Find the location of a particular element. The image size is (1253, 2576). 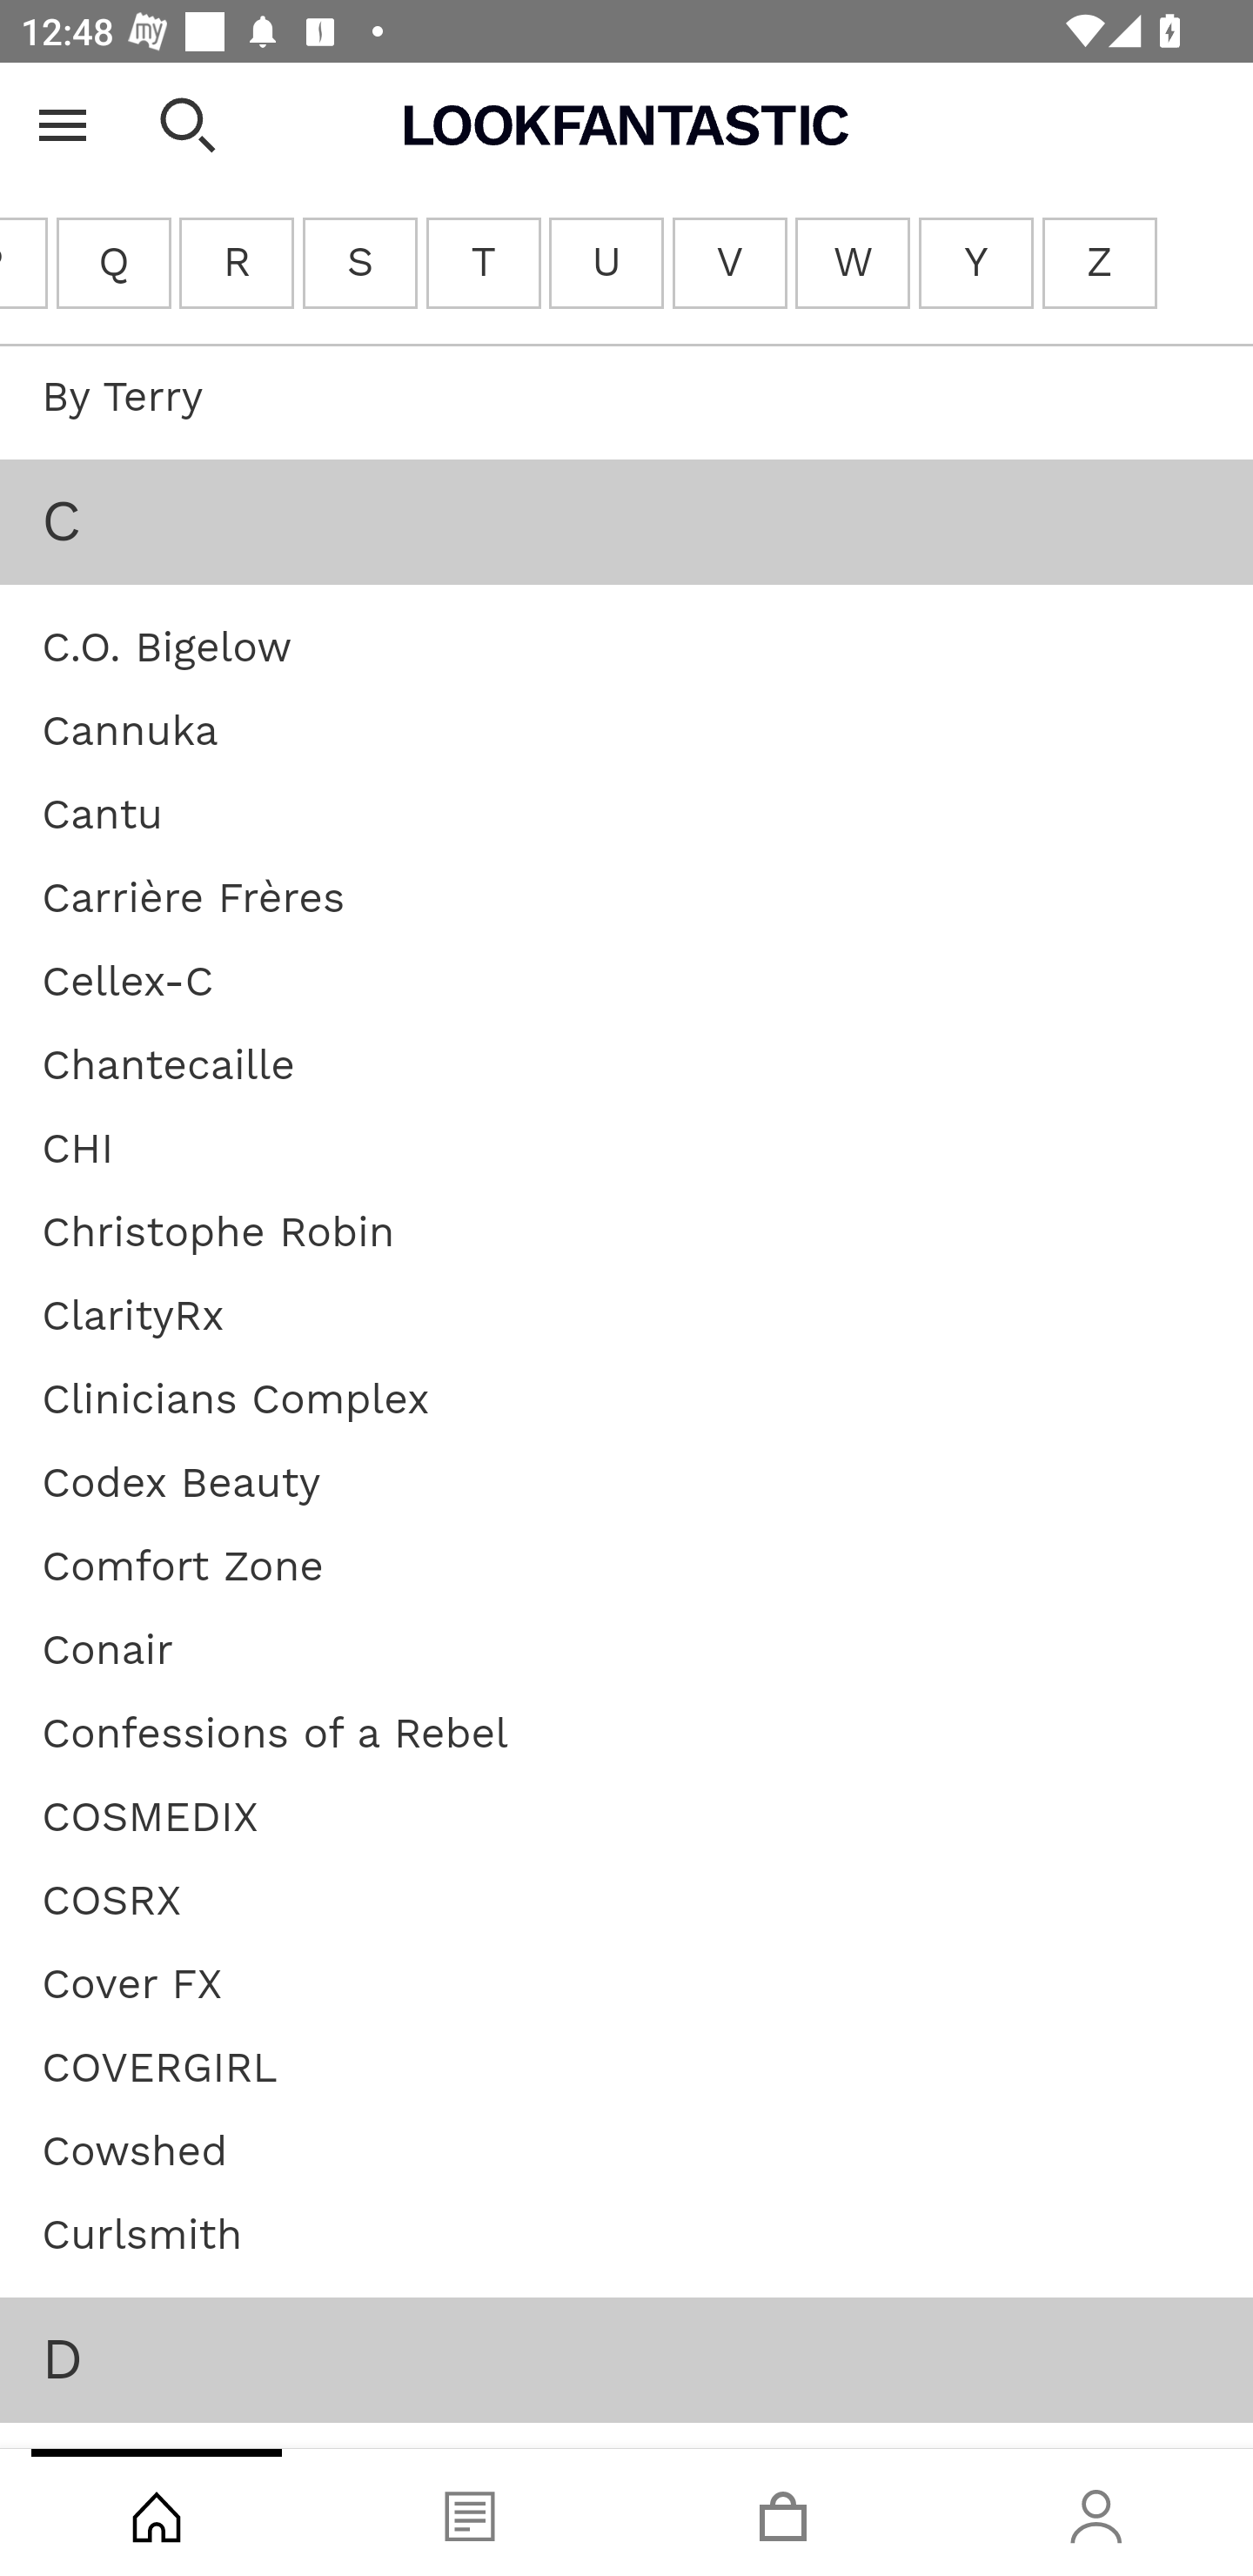

COSMEDIX is located at coordinates (150, 1820).